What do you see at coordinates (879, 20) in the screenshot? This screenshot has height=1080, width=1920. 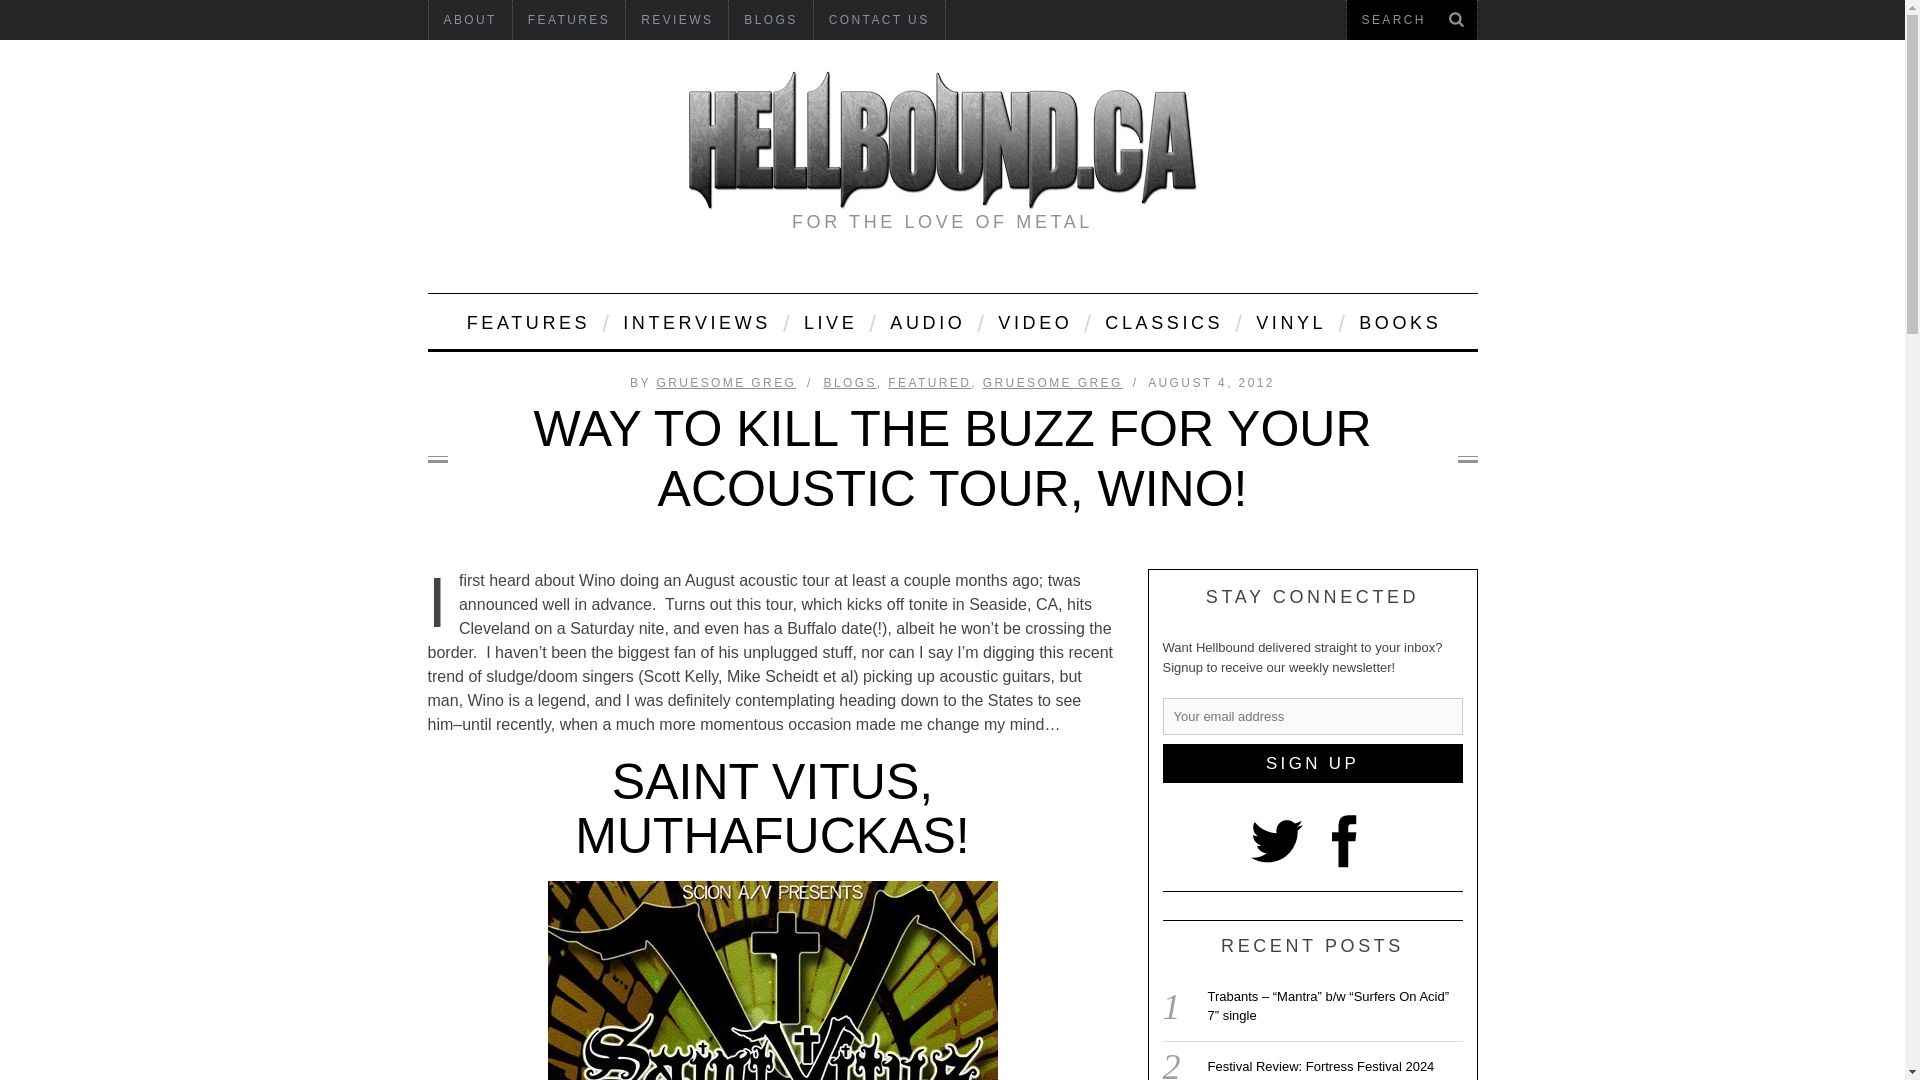 I see `CONTACT US` at bounding box center [879, 20].